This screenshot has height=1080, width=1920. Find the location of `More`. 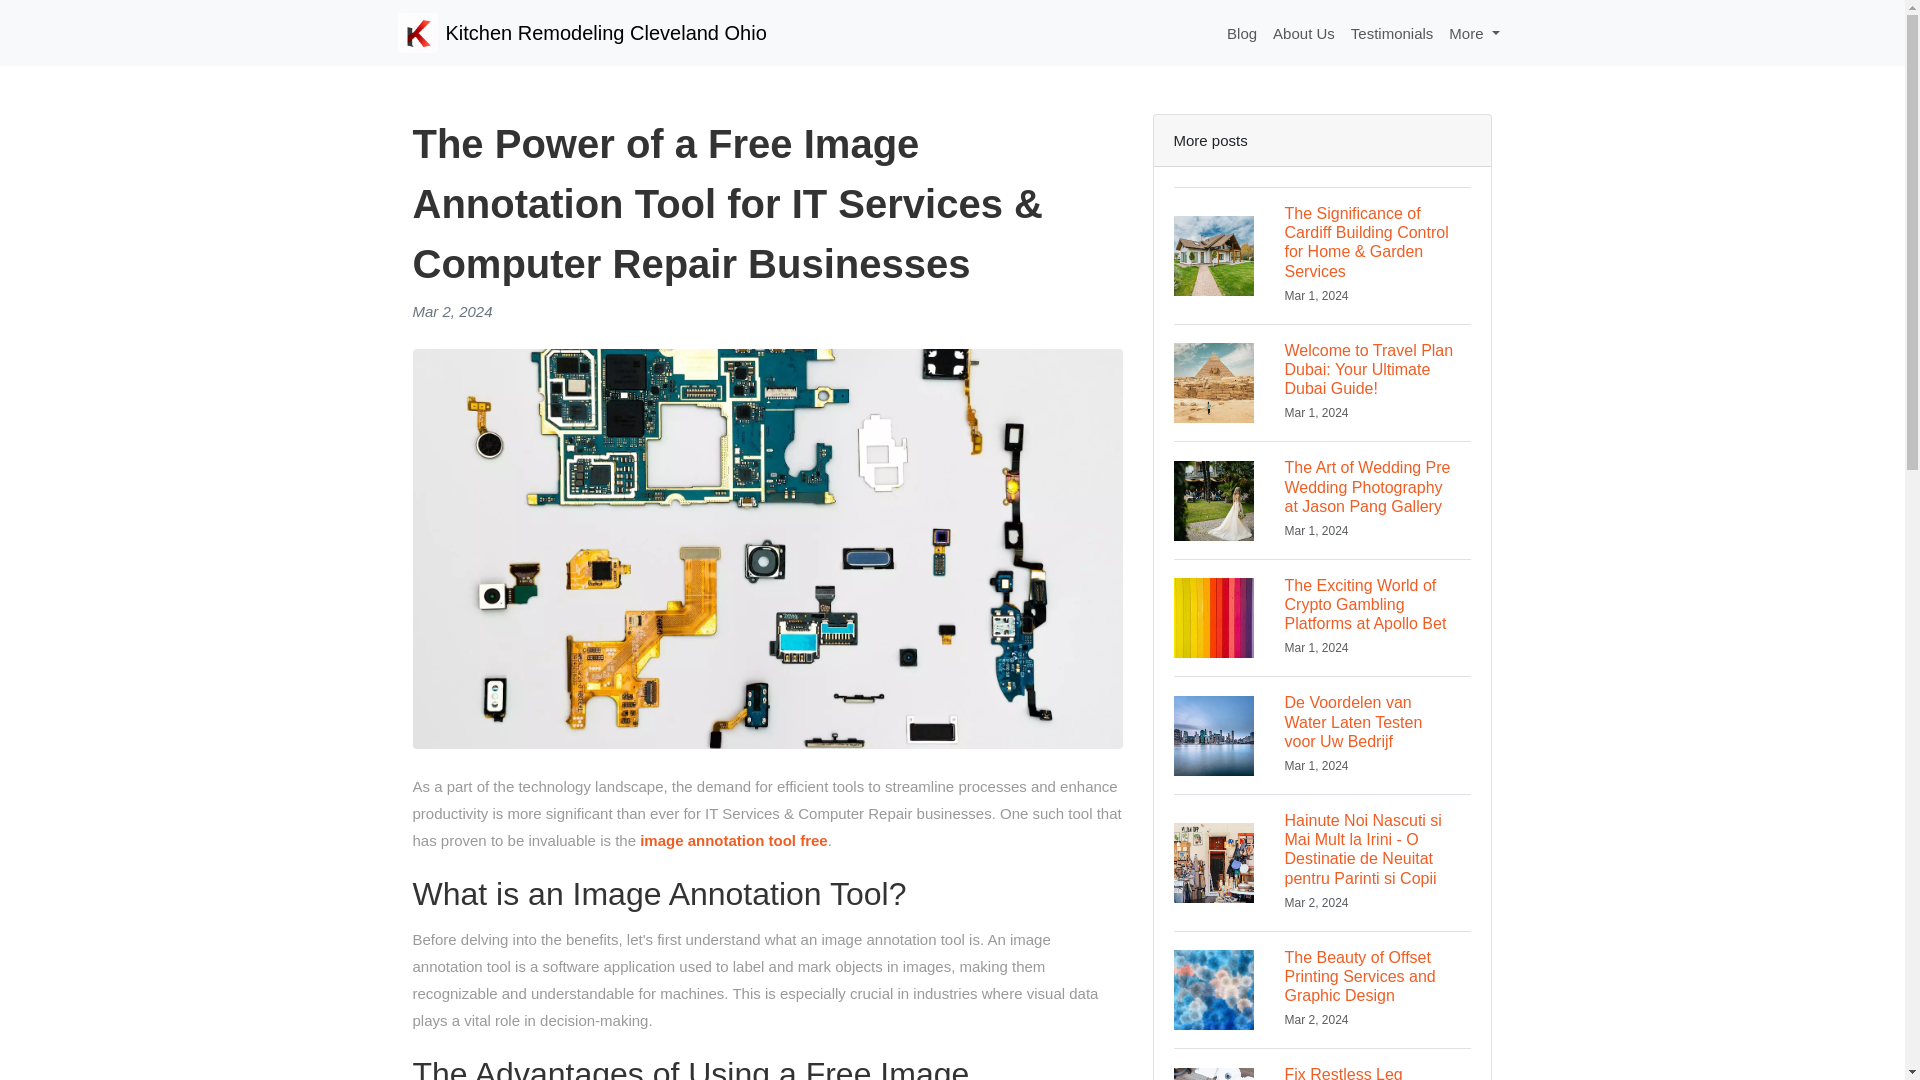

More is located at coordinates (1474, 33).